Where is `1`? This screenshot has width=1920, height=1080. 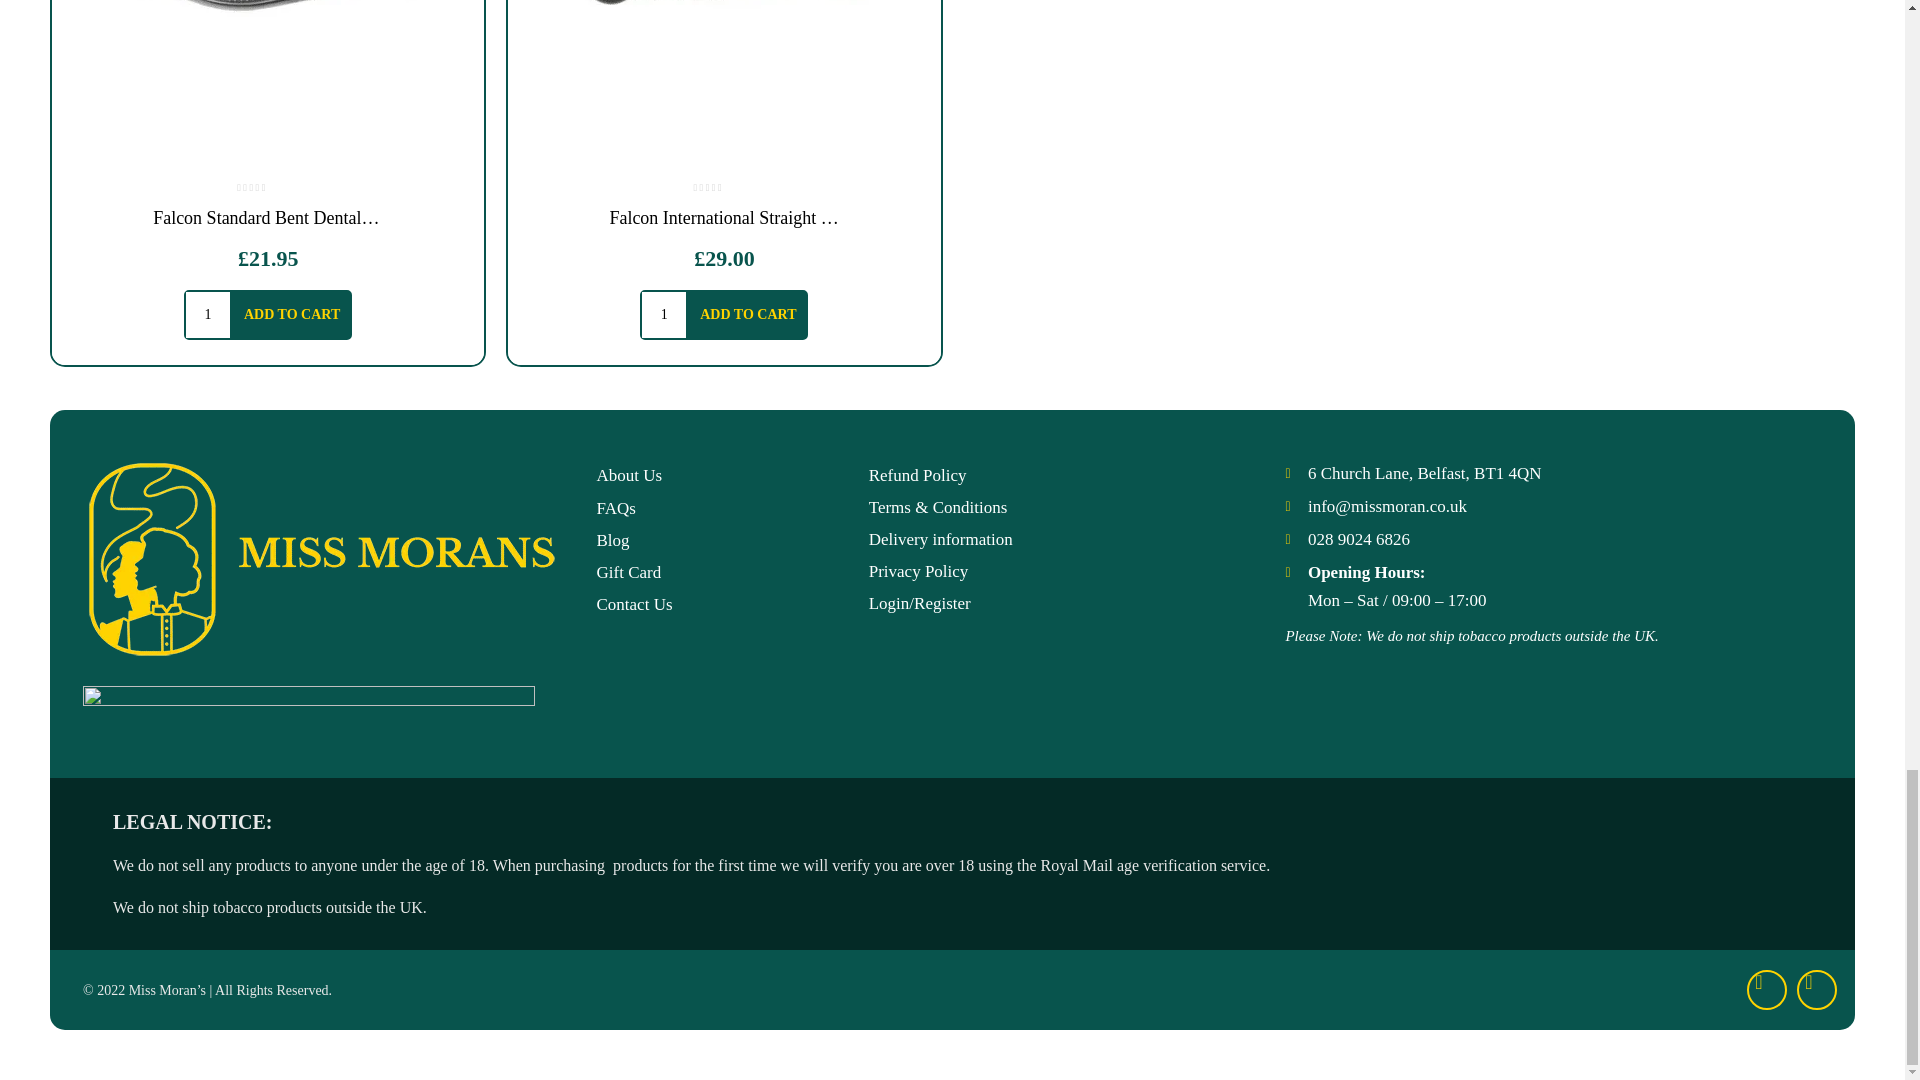
1 is located at coordinates (208, 314).